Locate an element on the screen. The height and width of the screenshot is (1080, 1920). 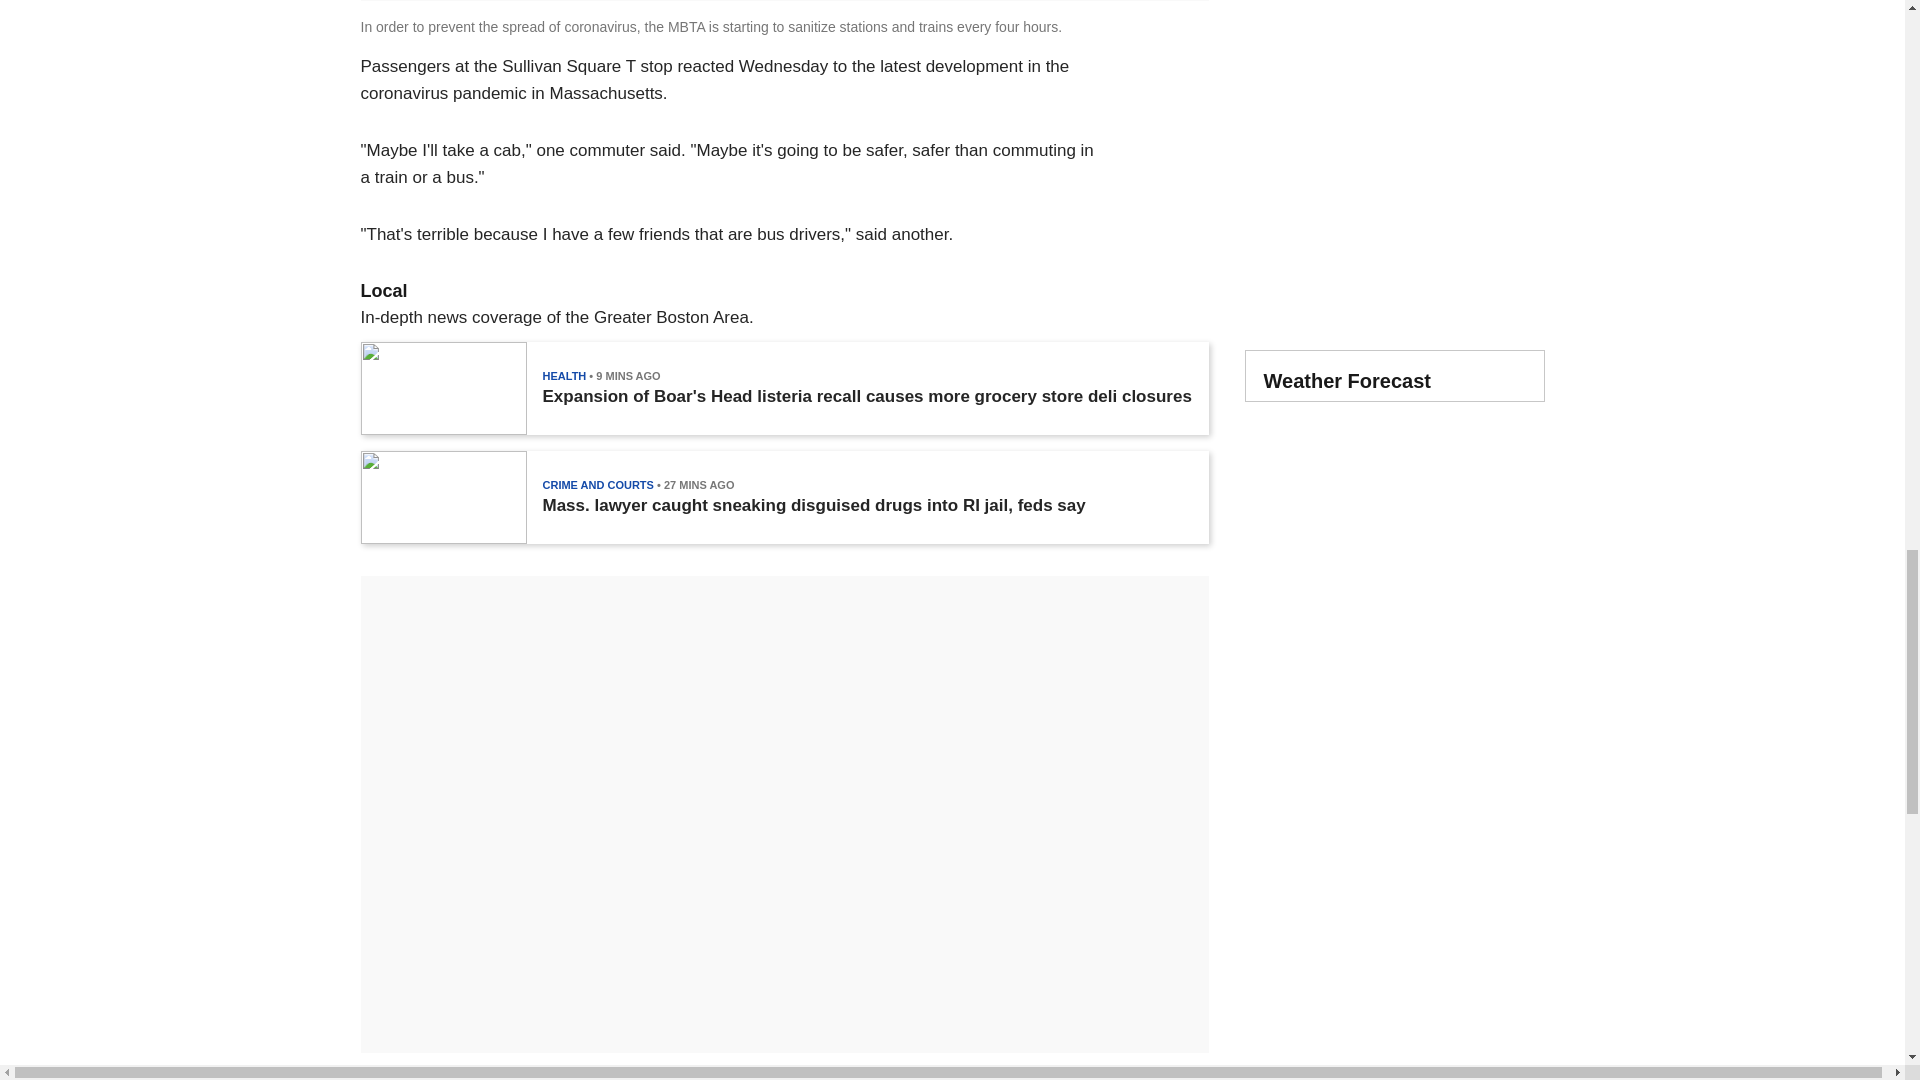
CRIME AND COURTS is located at coordinates (596, 485).